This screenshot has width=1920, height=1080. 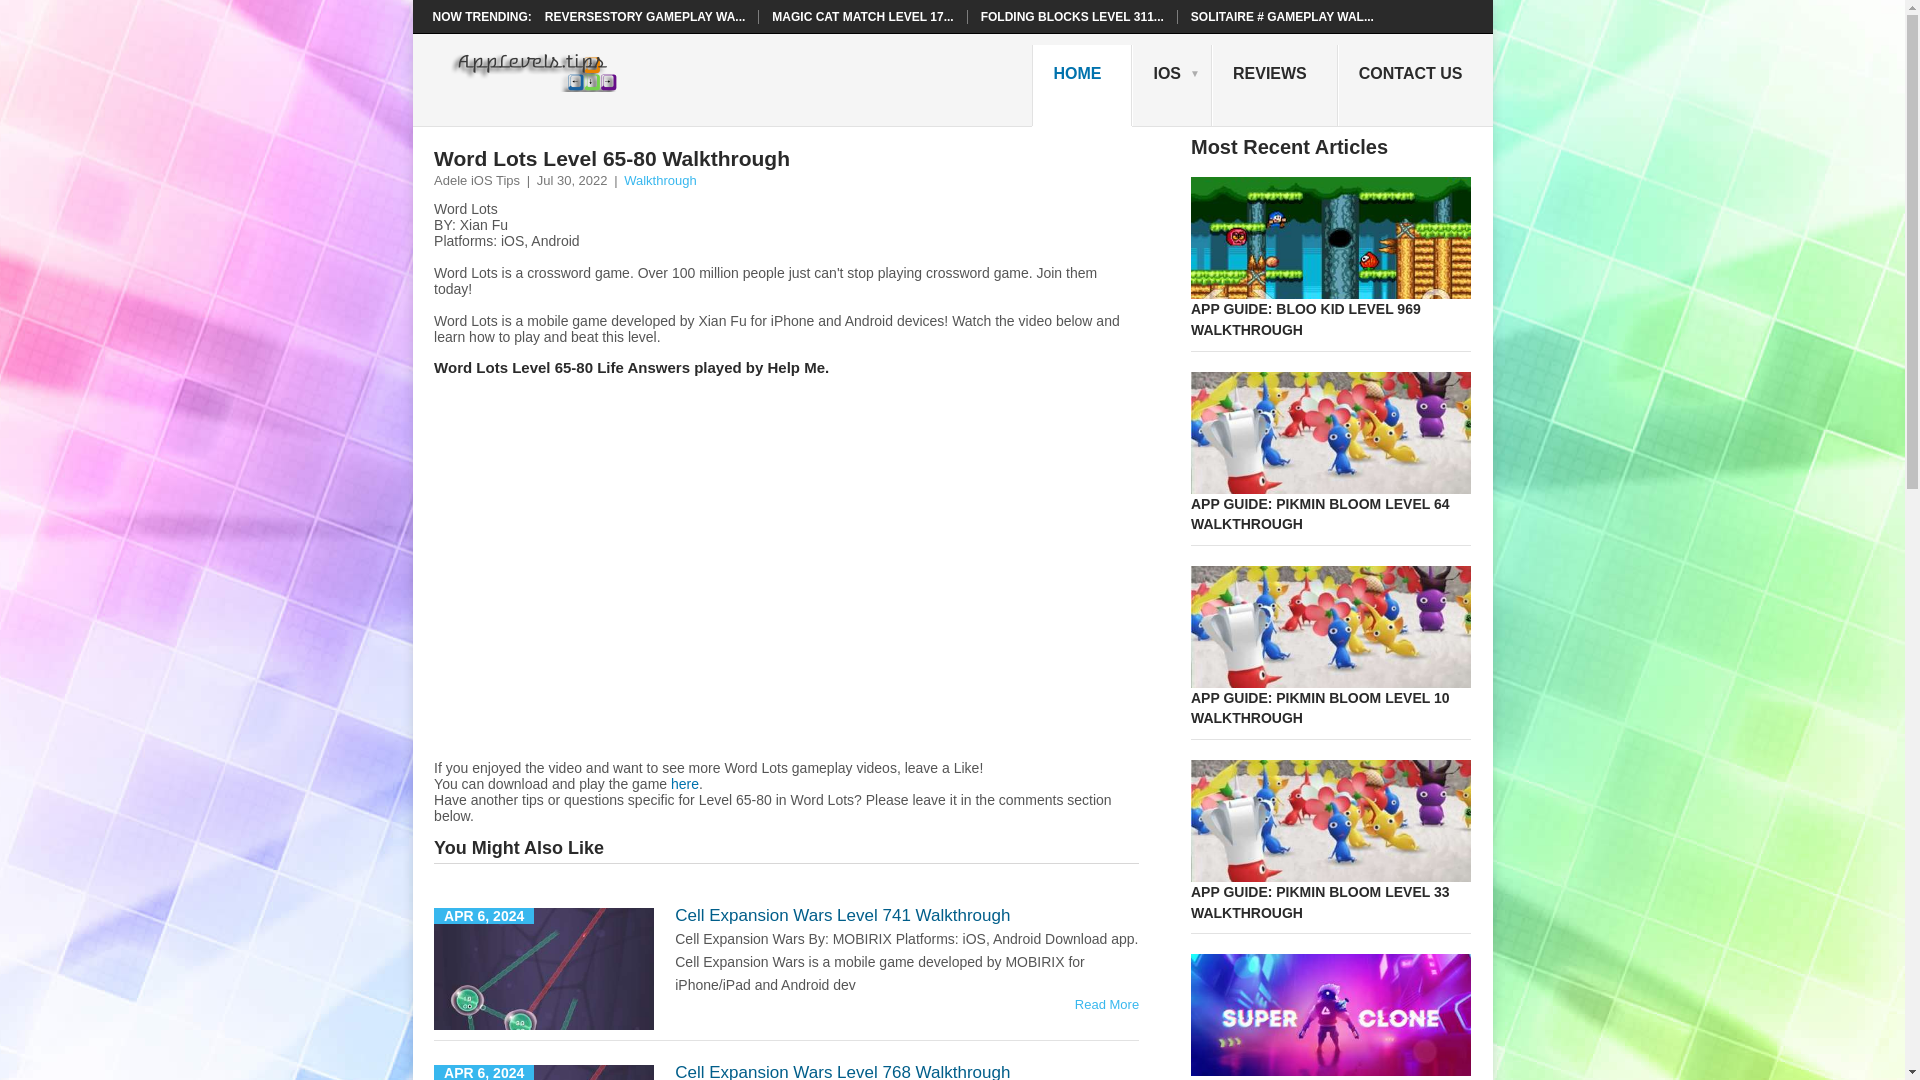 I want to click on MAGIC CAT MATCH LEVEL 17..., so click(x=862, y=16).